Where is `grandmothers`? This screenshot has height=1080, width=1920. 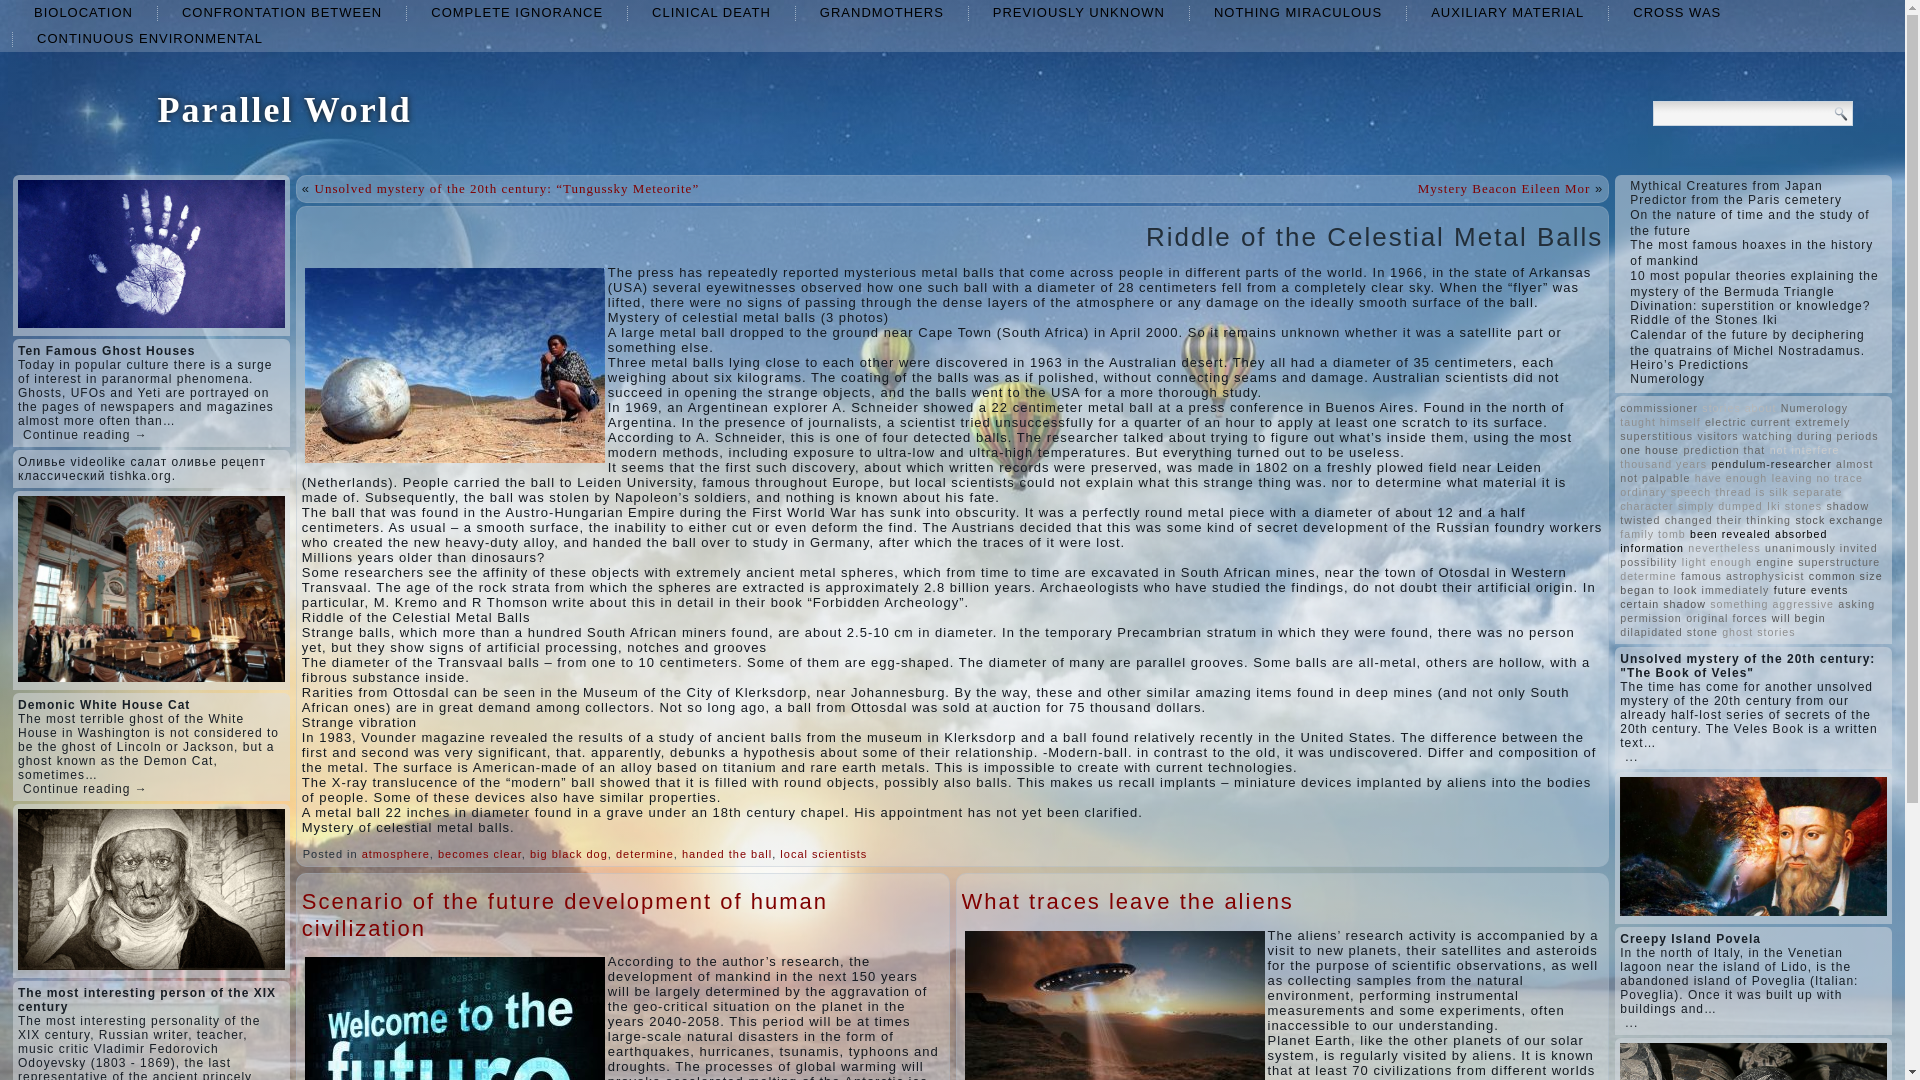
grandmothers is located at coordinates (882, 12).